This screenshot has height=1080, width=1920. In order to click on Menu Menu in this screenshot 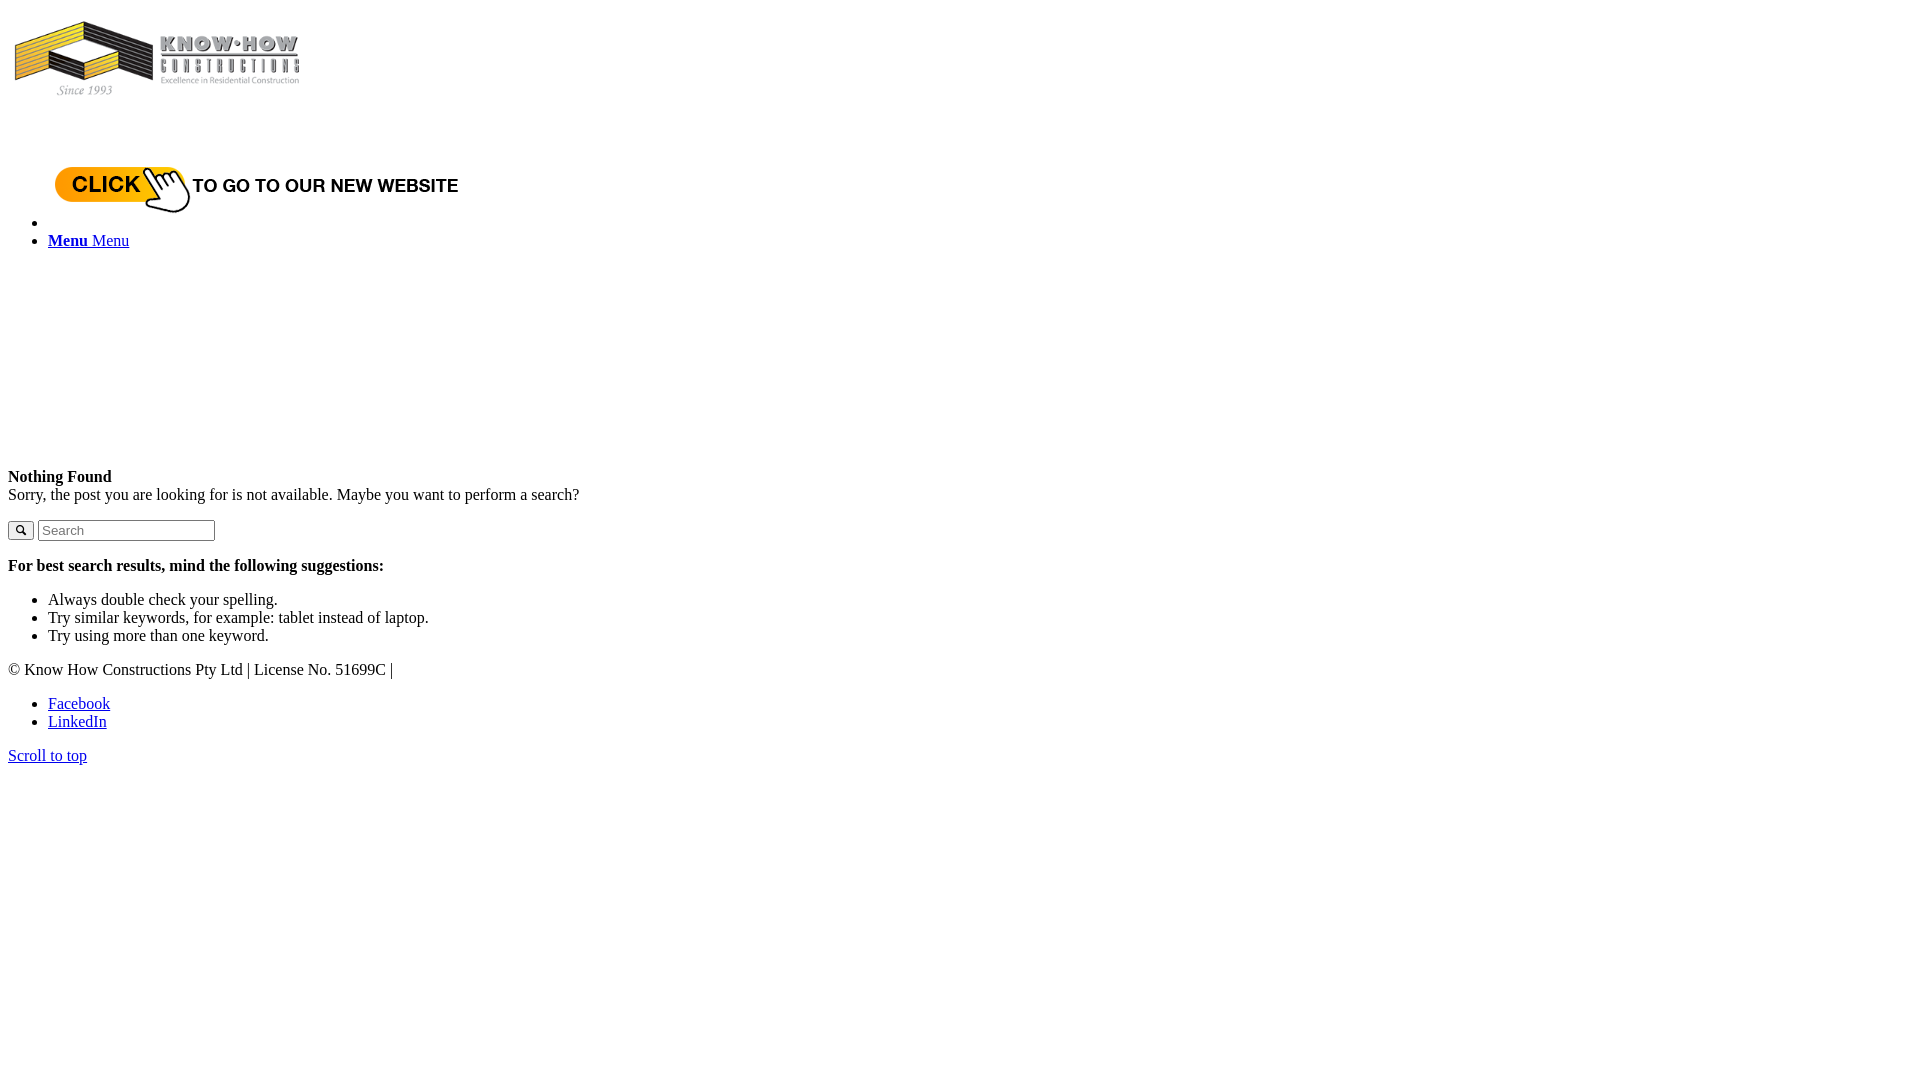, I will do `click(88, 240)`.